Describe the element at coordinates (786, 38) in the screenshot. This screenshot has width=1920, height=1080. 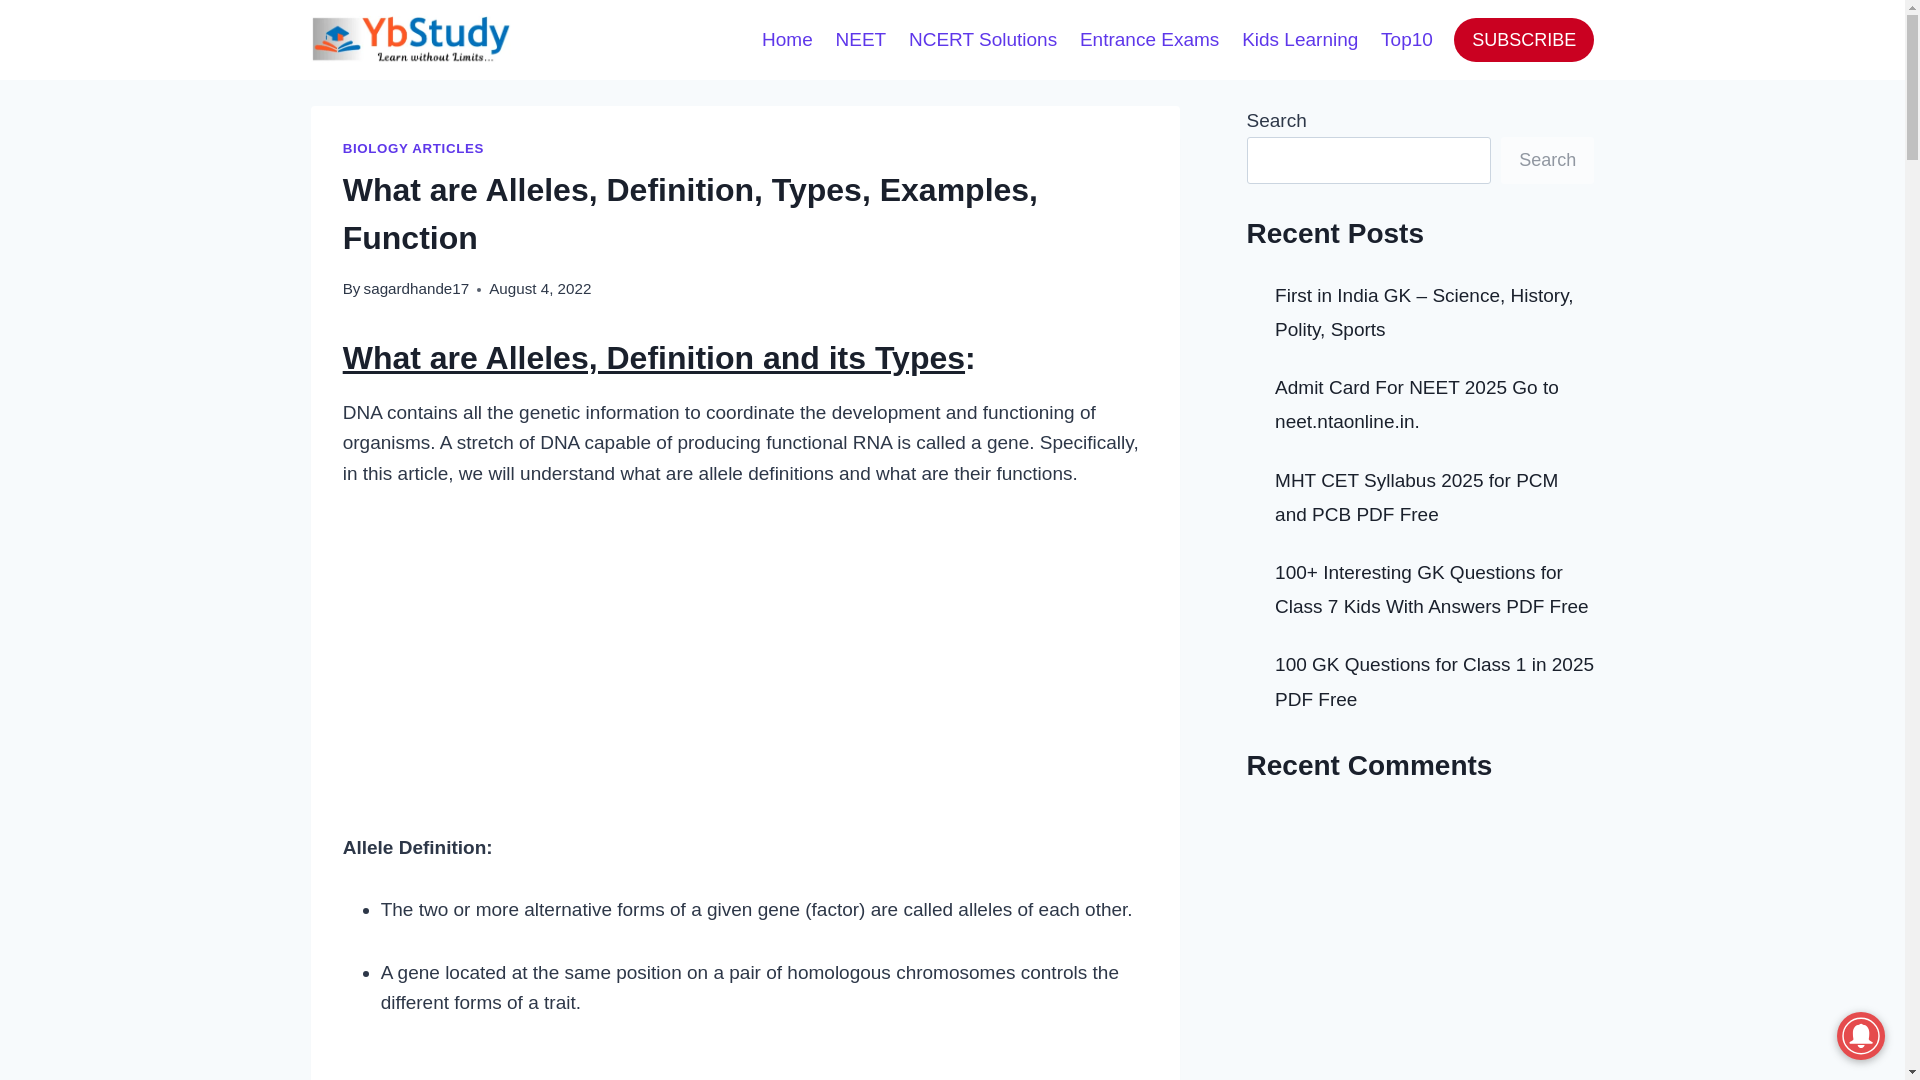
I see `Home` at that location.